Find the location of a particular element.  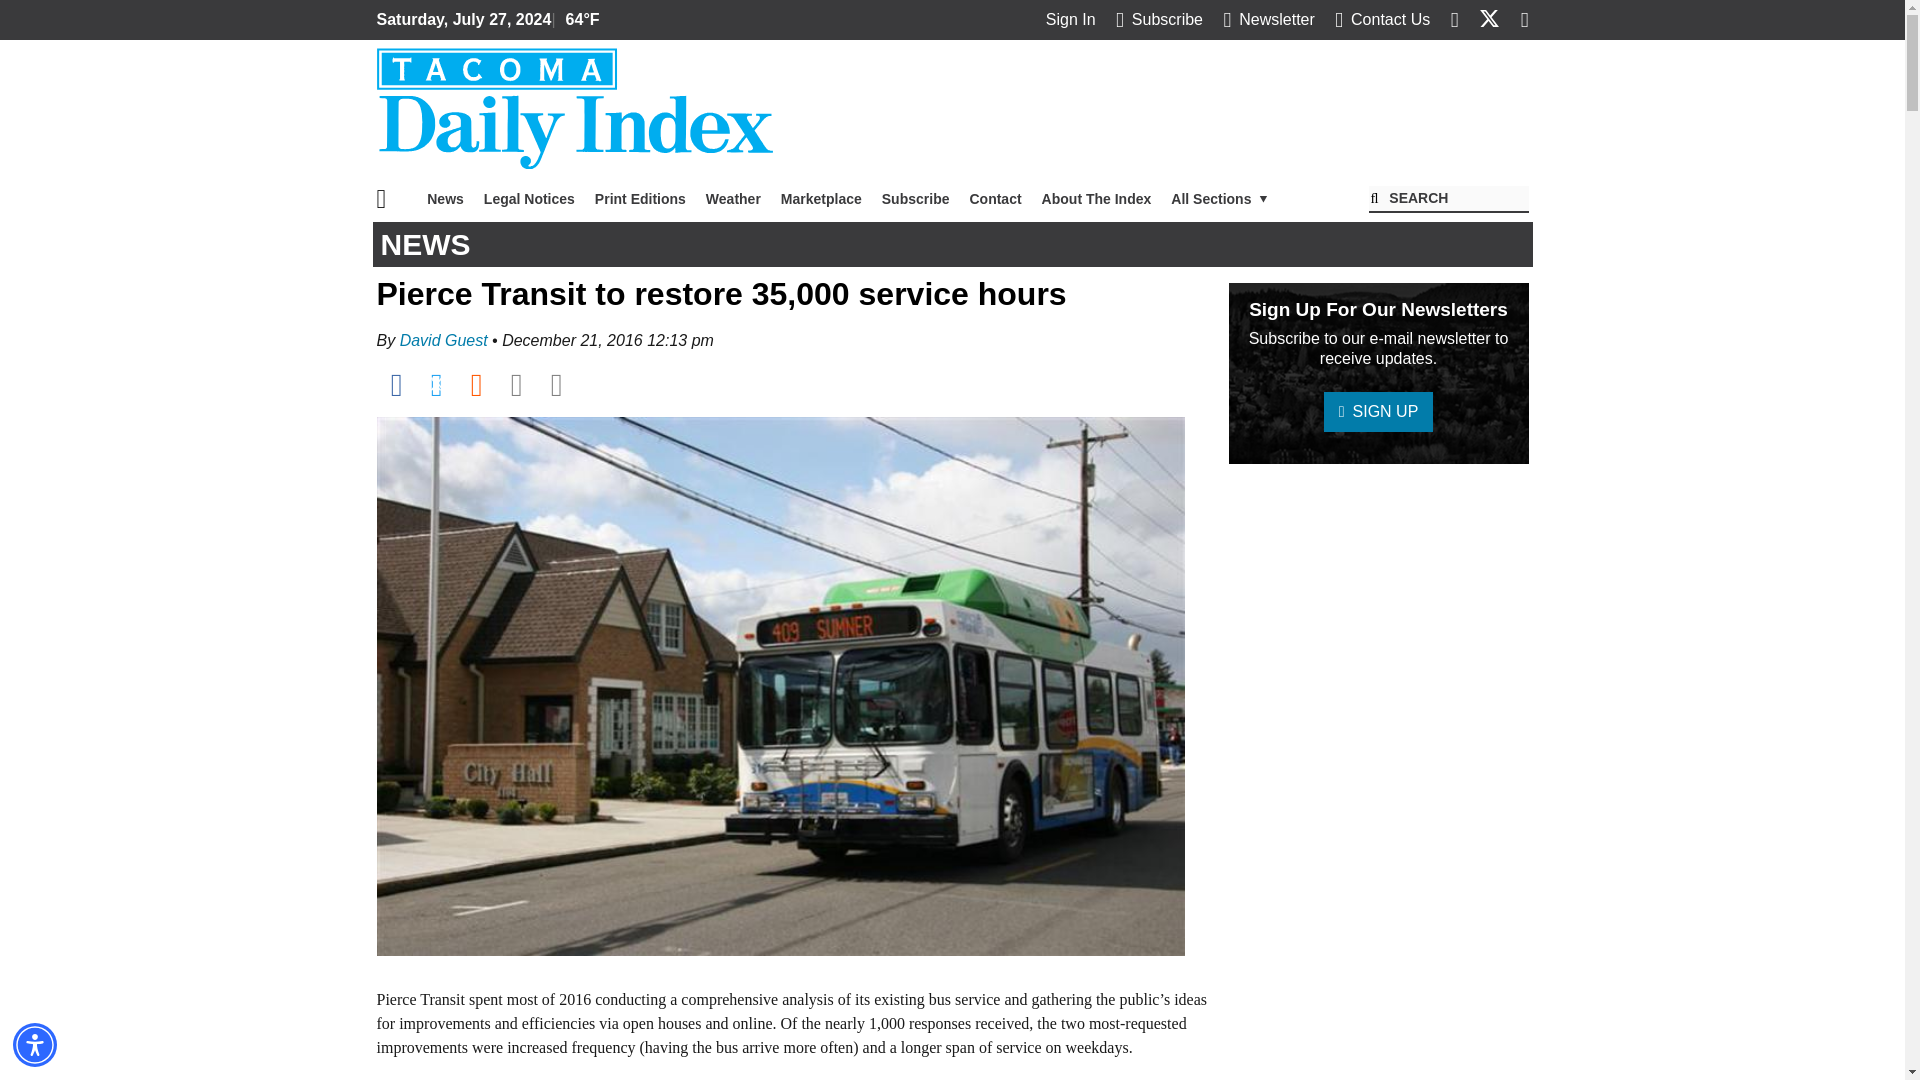

Sign In is located at coordinates (1071, 19).